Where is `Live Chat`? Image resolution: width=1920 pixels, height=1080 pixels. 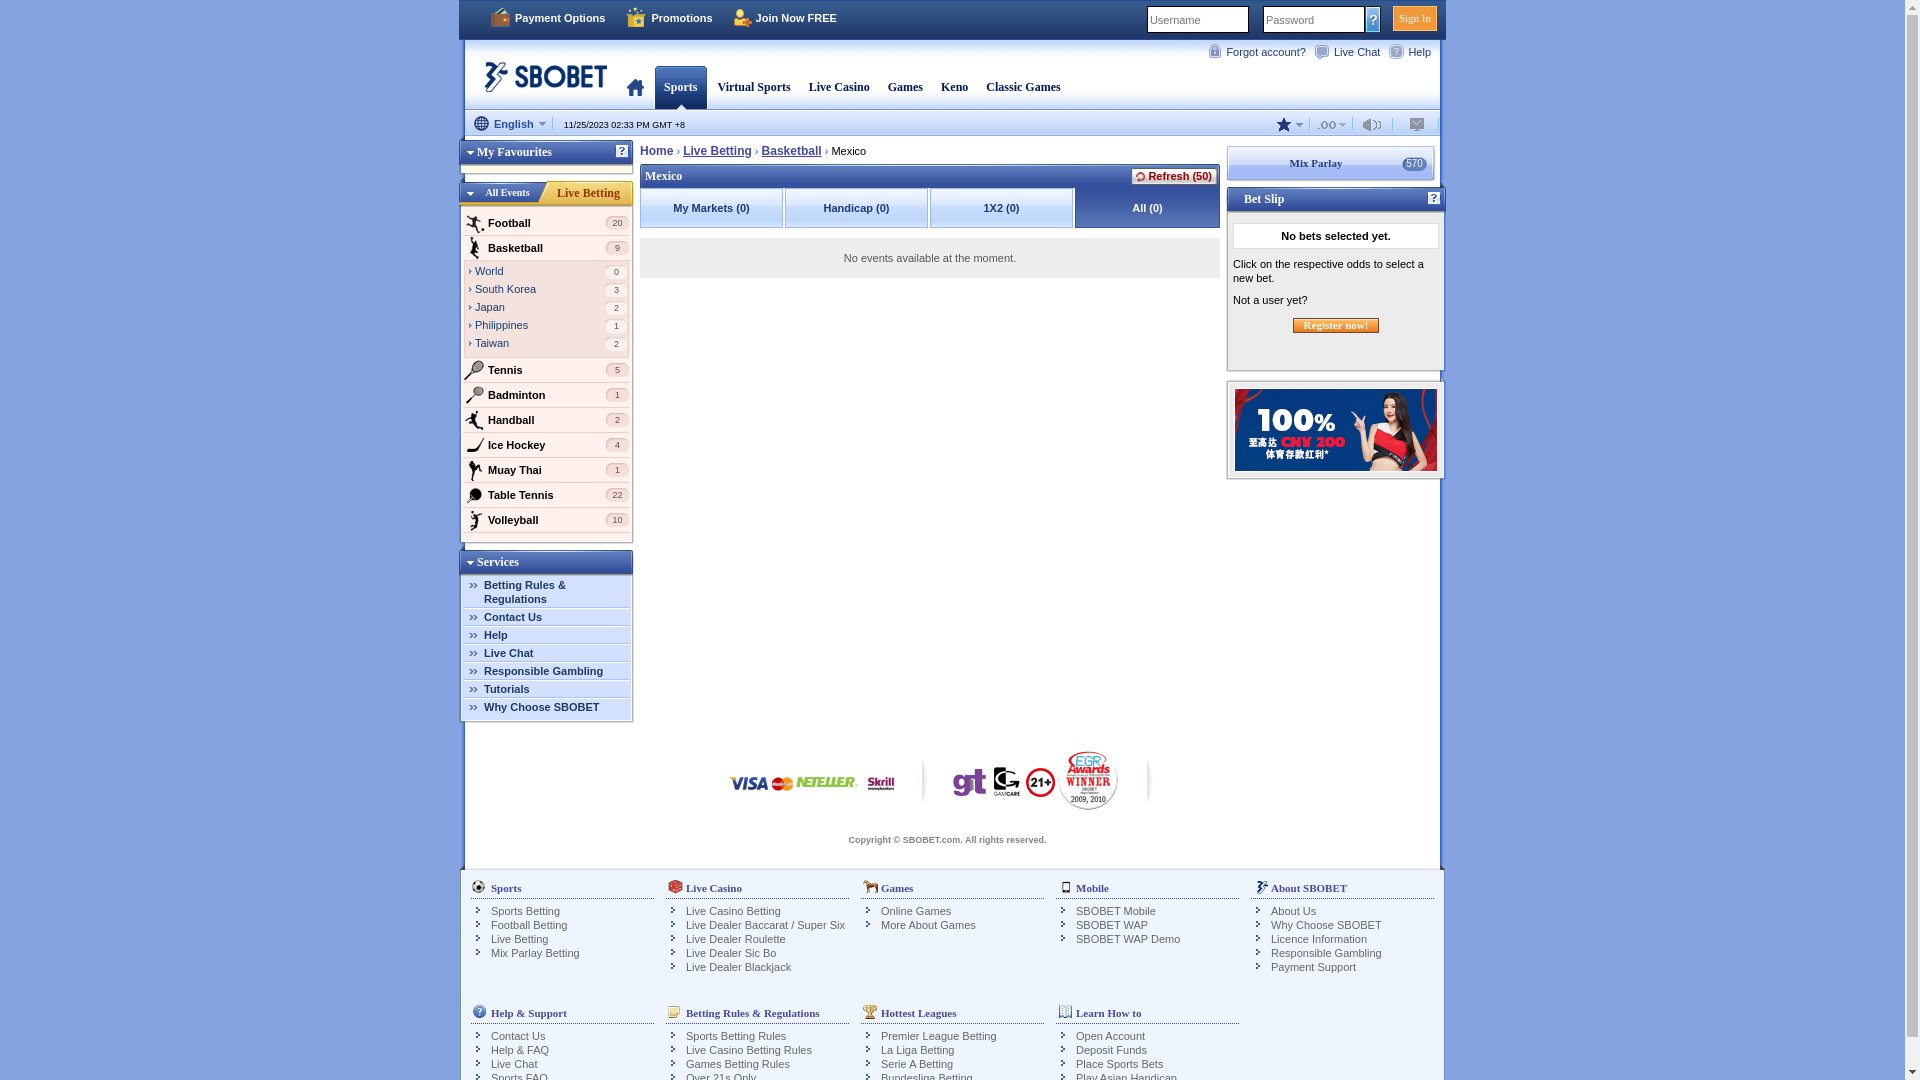
Live Chat is located at coordinates (514, 1064).